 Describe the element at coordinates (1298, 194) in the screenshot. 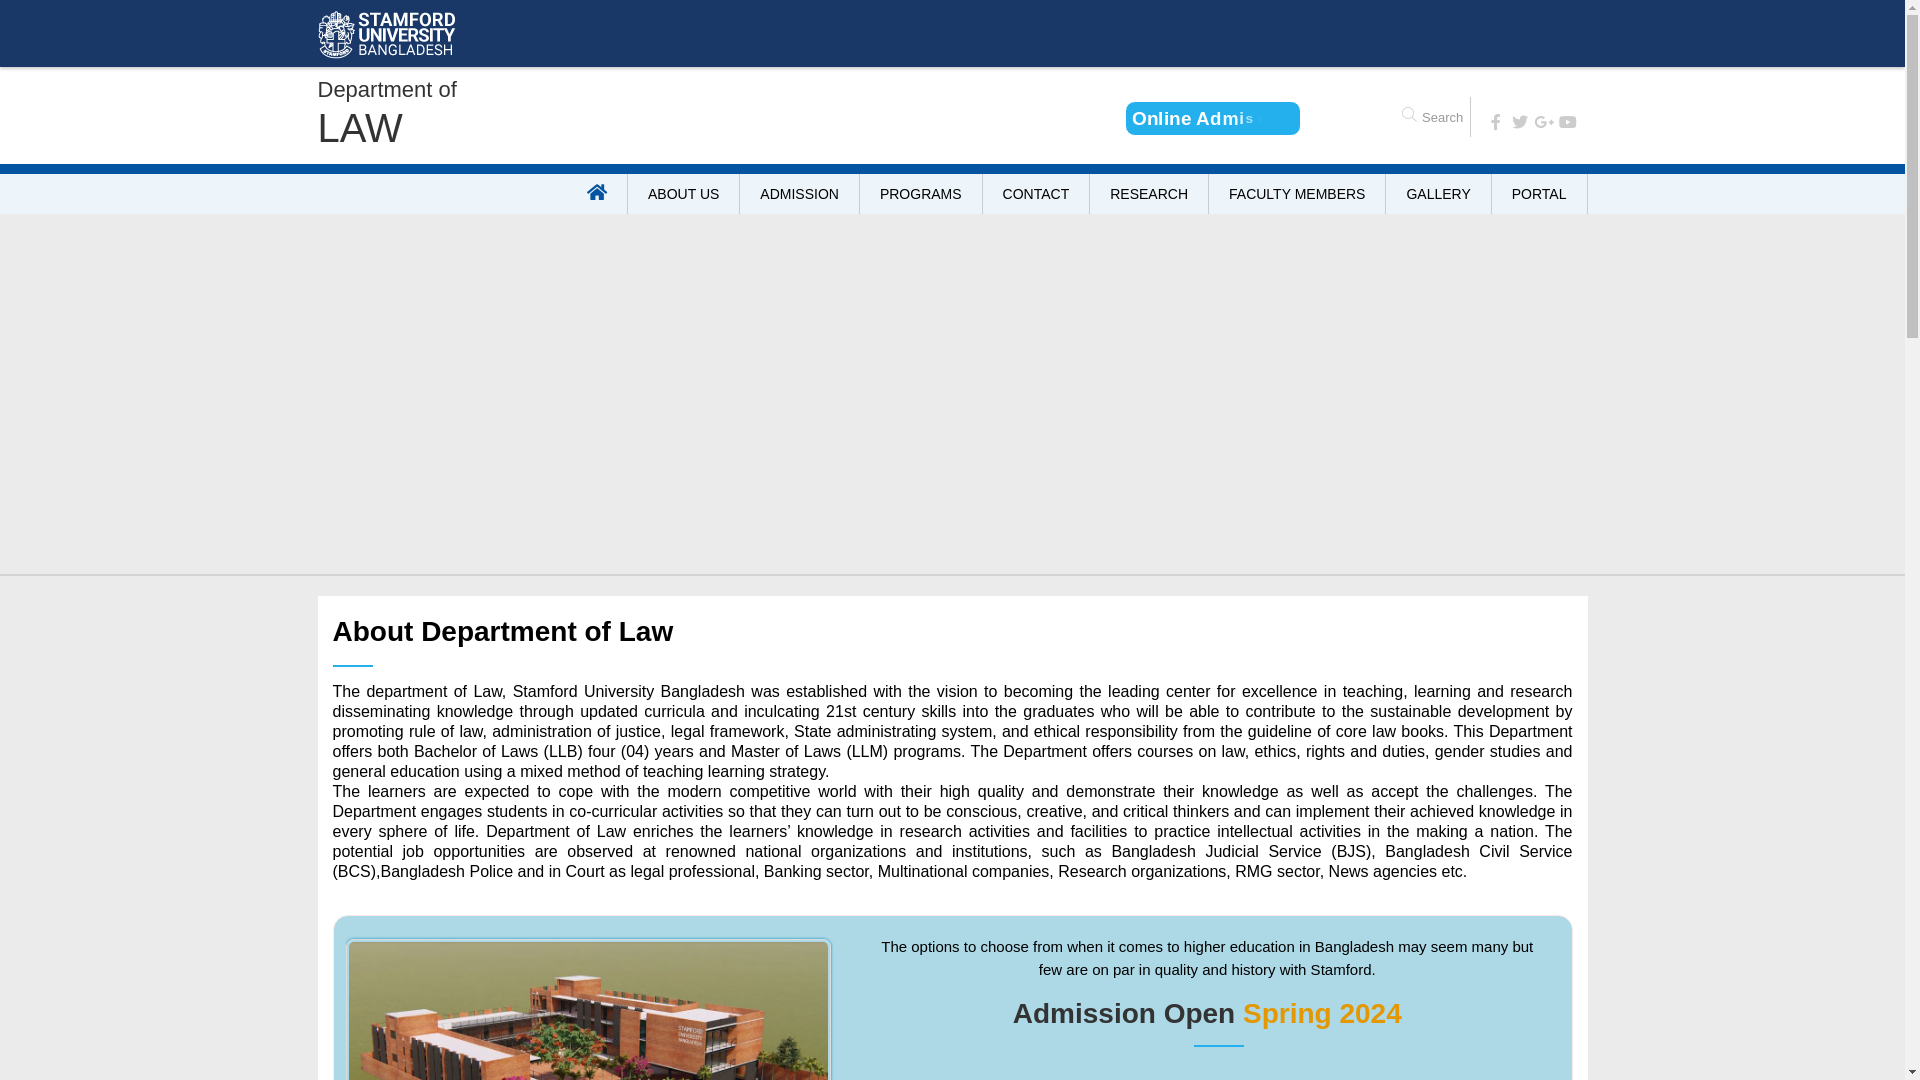

I see `FACULTY MEMBERS` at that location.